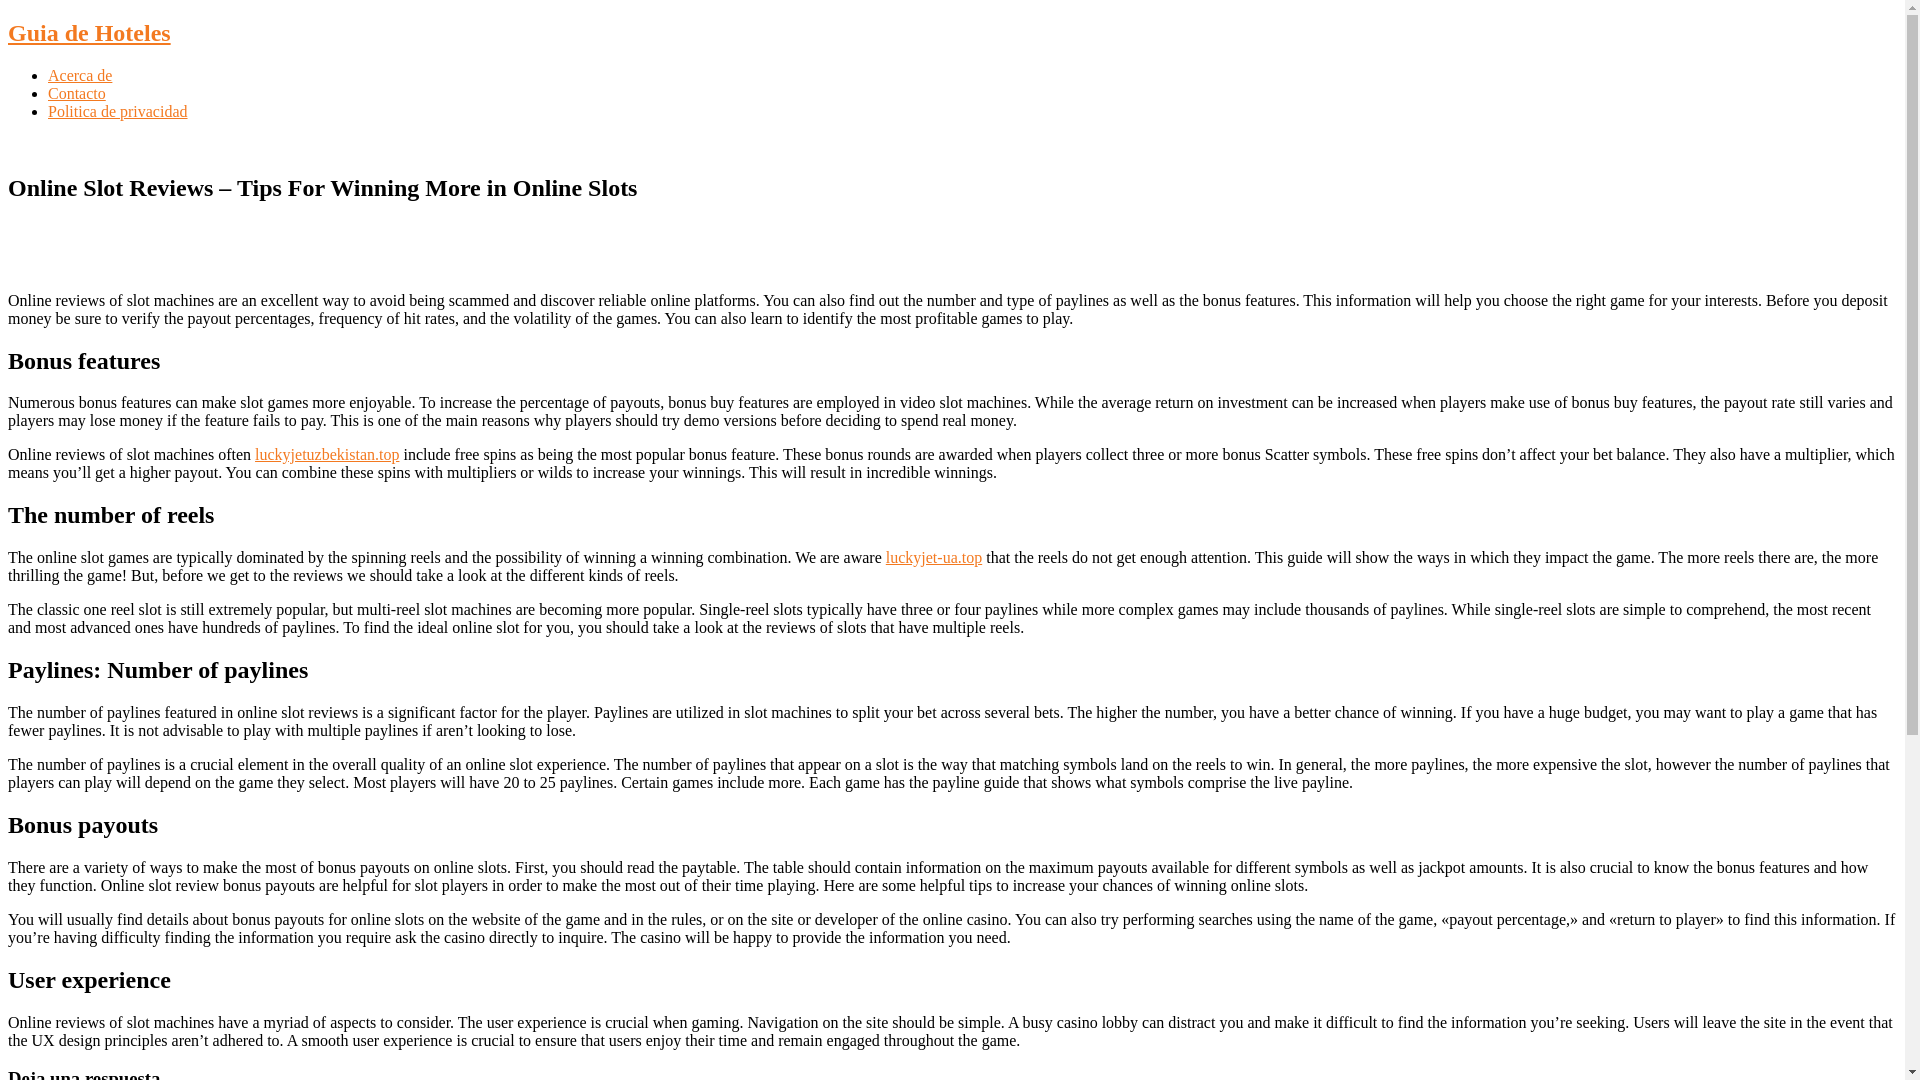 The height and width of the screenshot is (1080, 1920). I want to click on luckyjetuzbekistan.top, so click(327, 454).